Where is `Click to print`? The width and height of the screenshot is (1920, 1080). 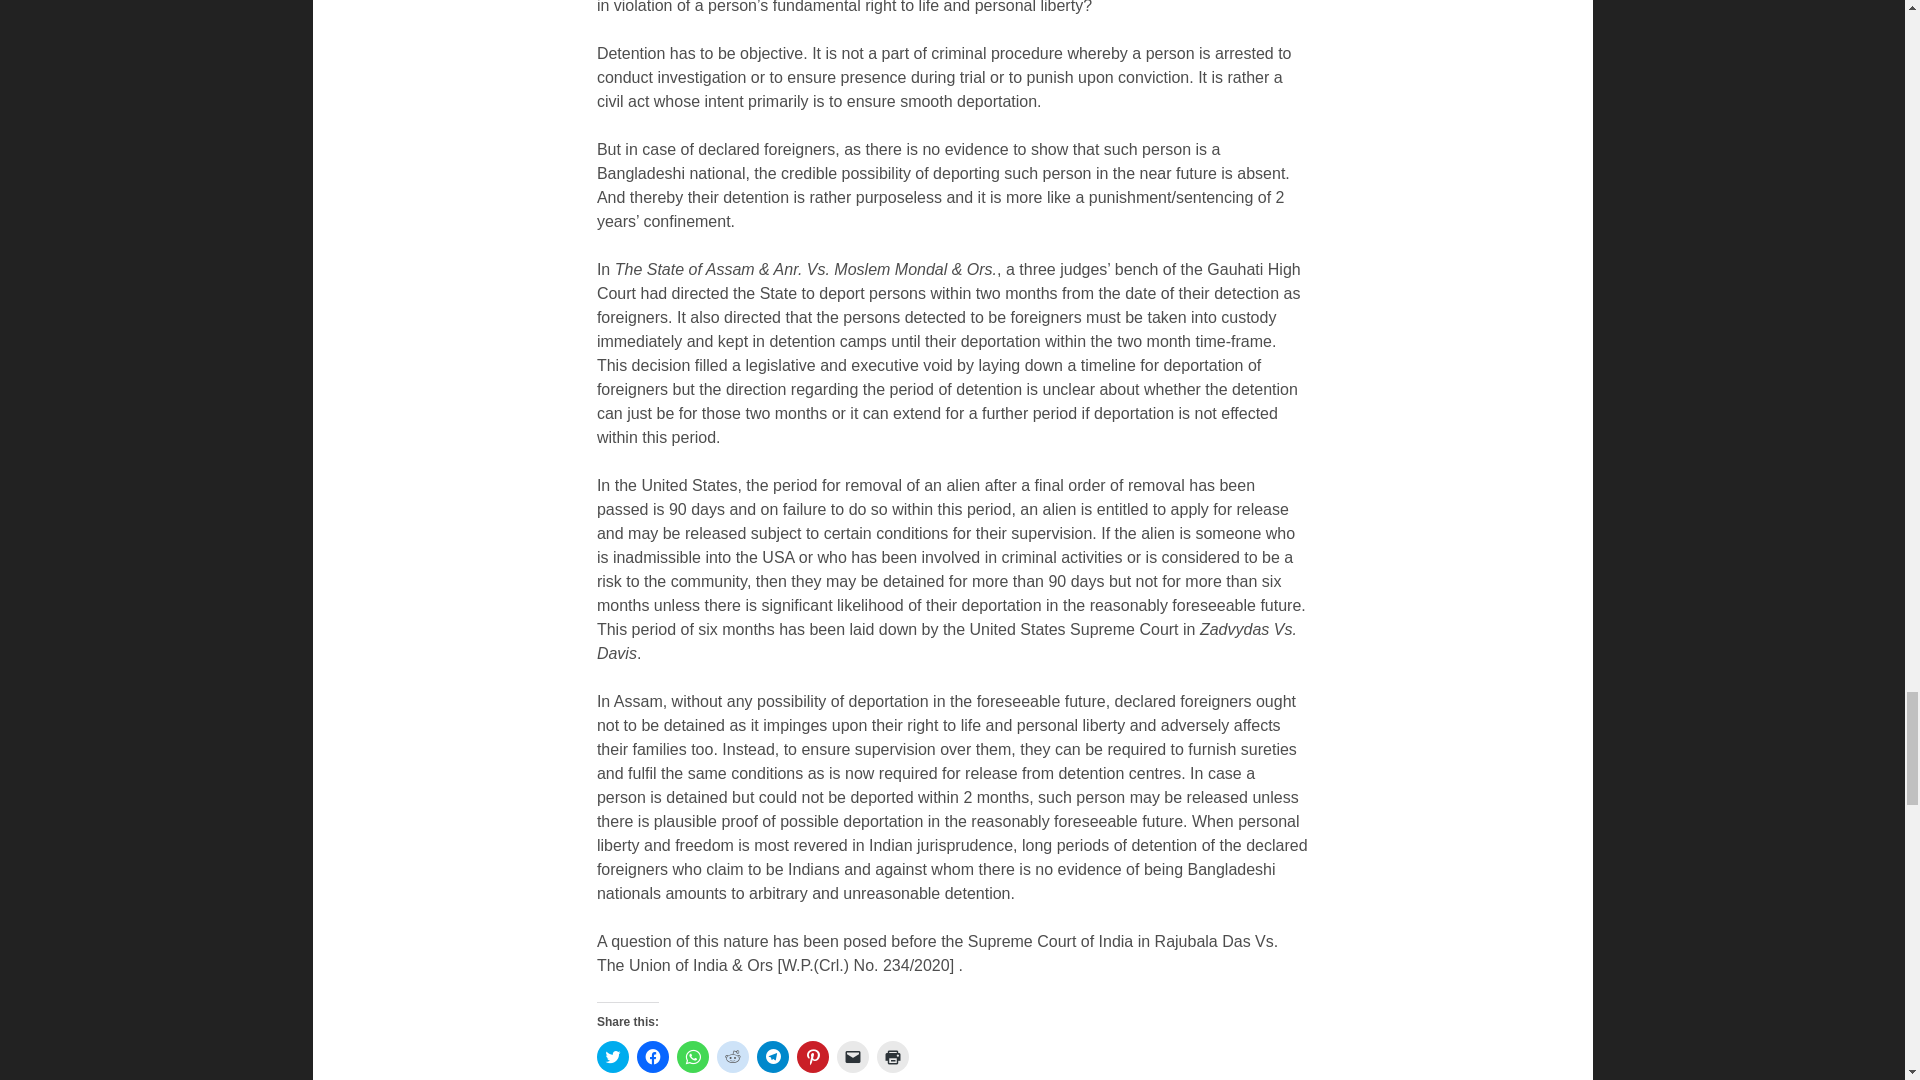
Click to print is located at coordinates (892, 1057).